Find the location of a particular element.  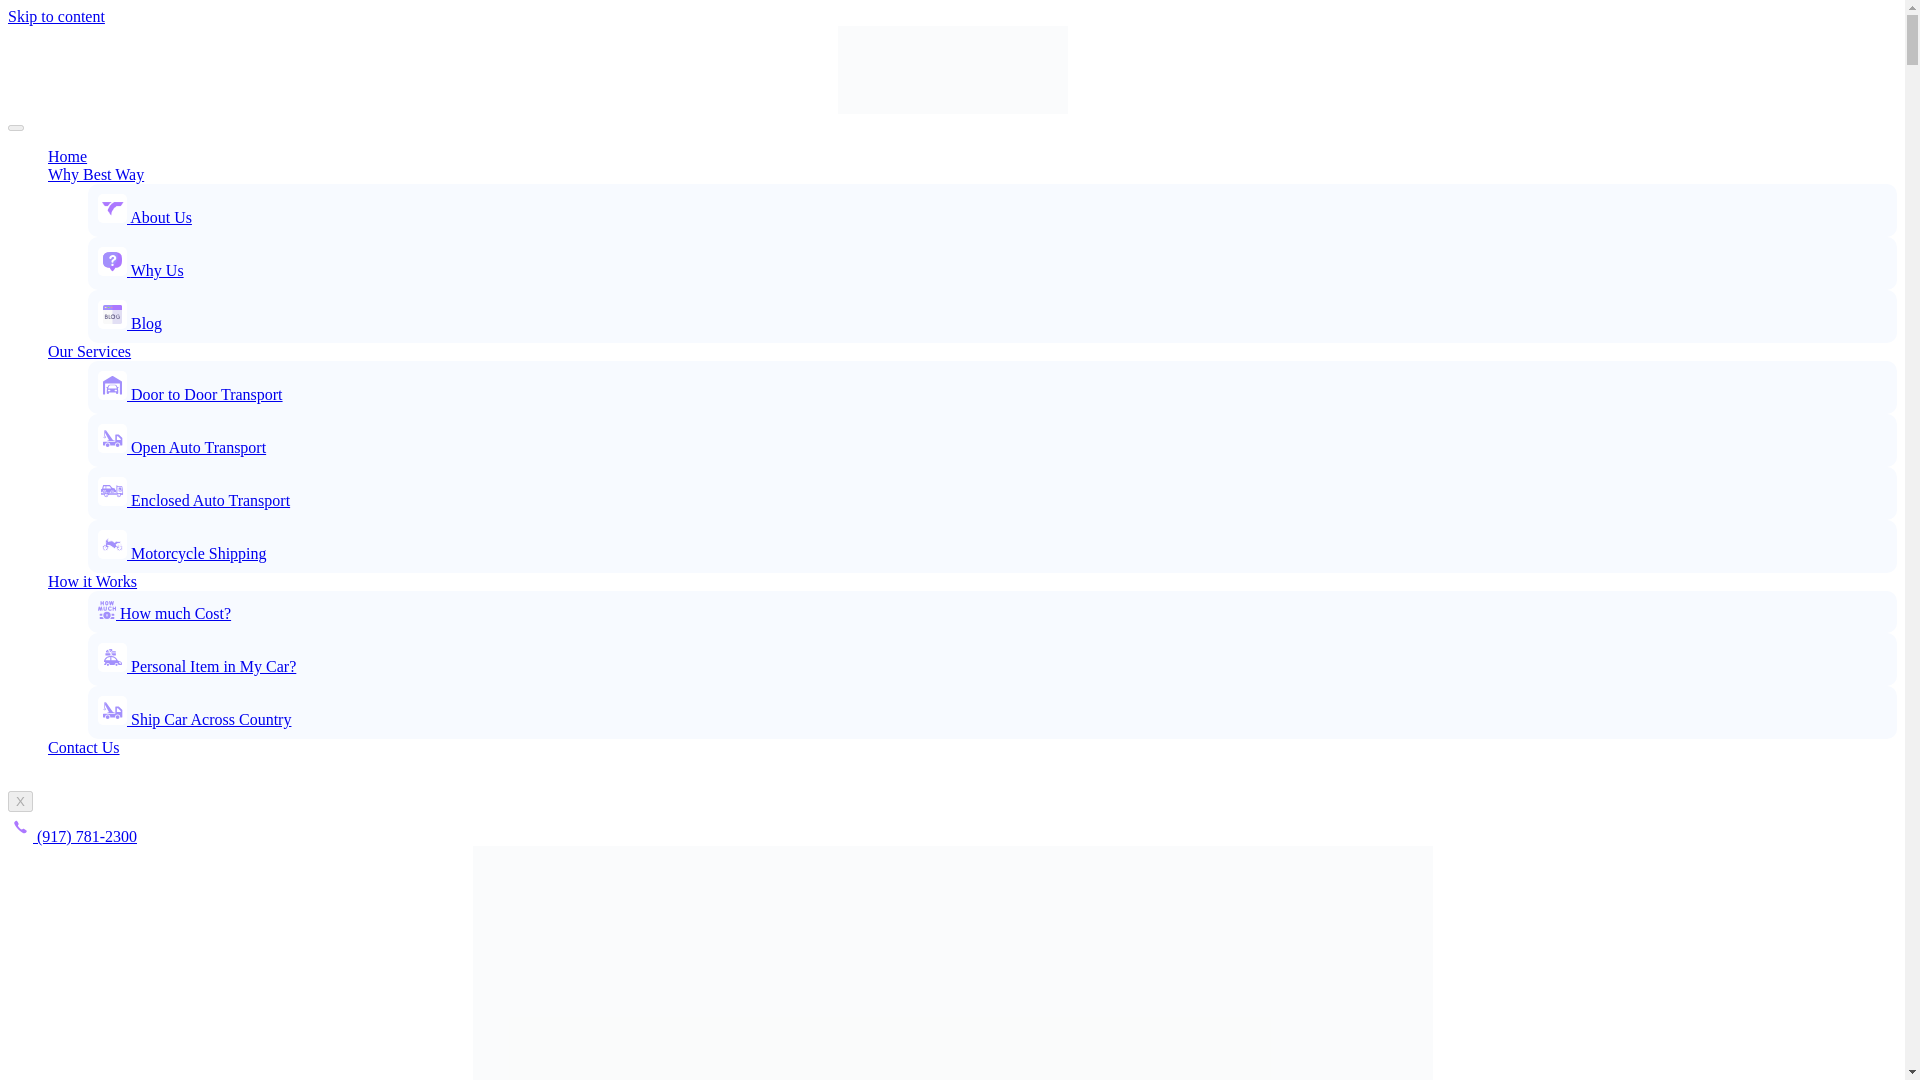

Enclosed Auto Transport is located at coordinates (193, 500).